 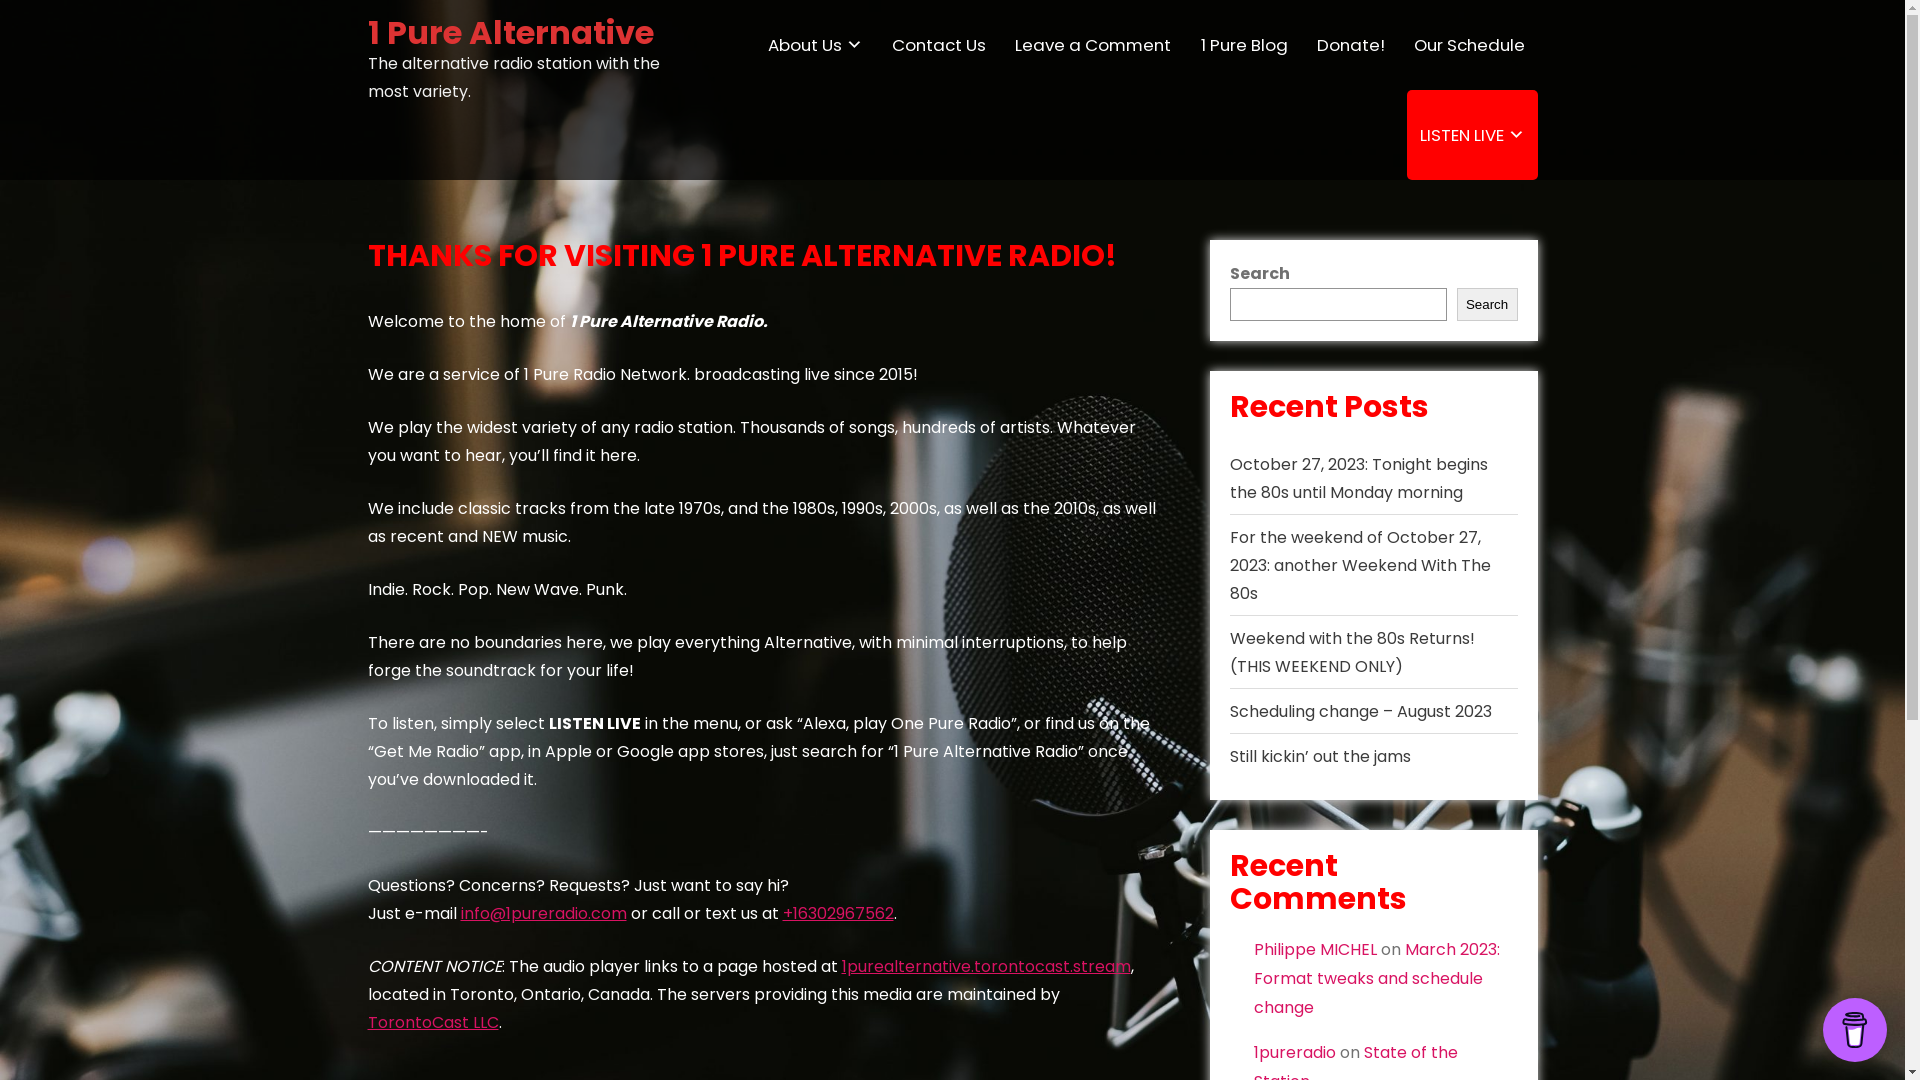 I want to click on LISTEN LIVE, so click(x=1472, y=135).